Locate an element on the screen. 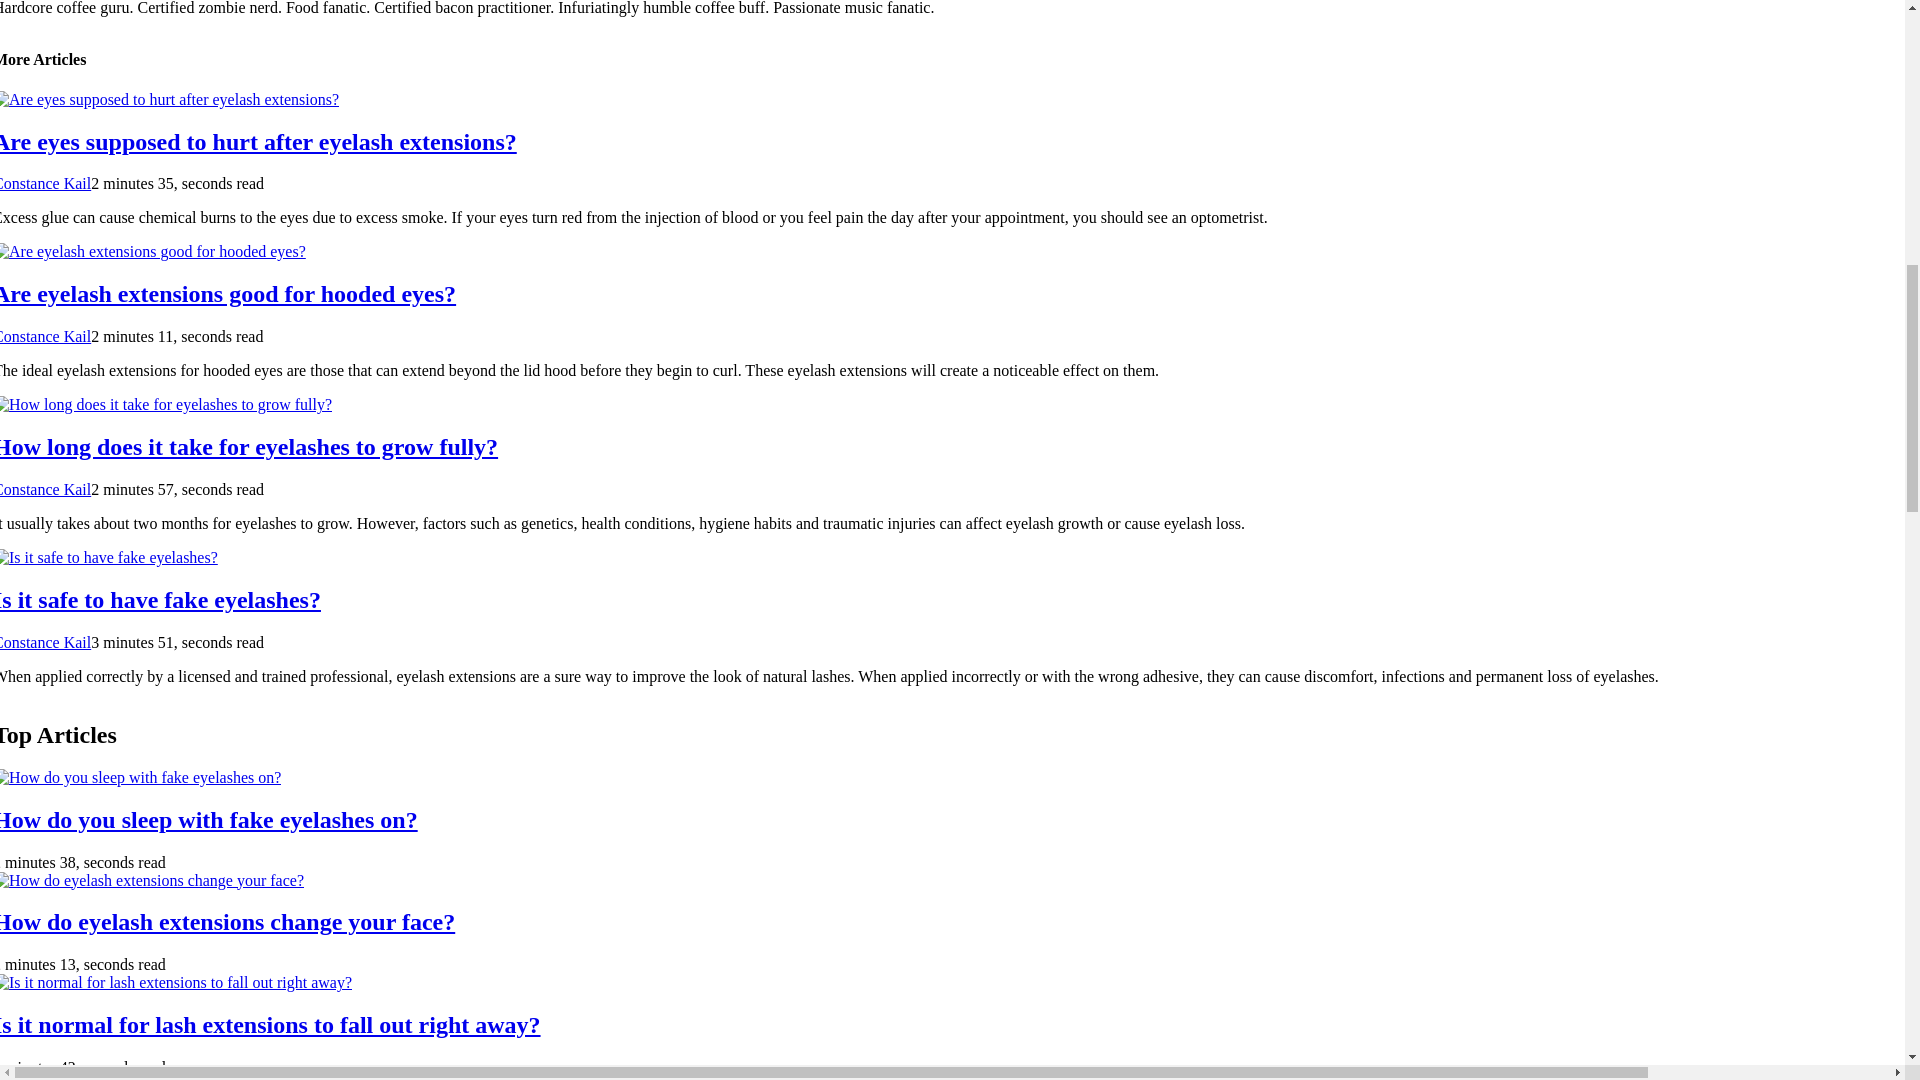 The image size is (1920, 1080). Are eyes supposed to hurt after eyelash extensions? is located at coordinates (258, 142).